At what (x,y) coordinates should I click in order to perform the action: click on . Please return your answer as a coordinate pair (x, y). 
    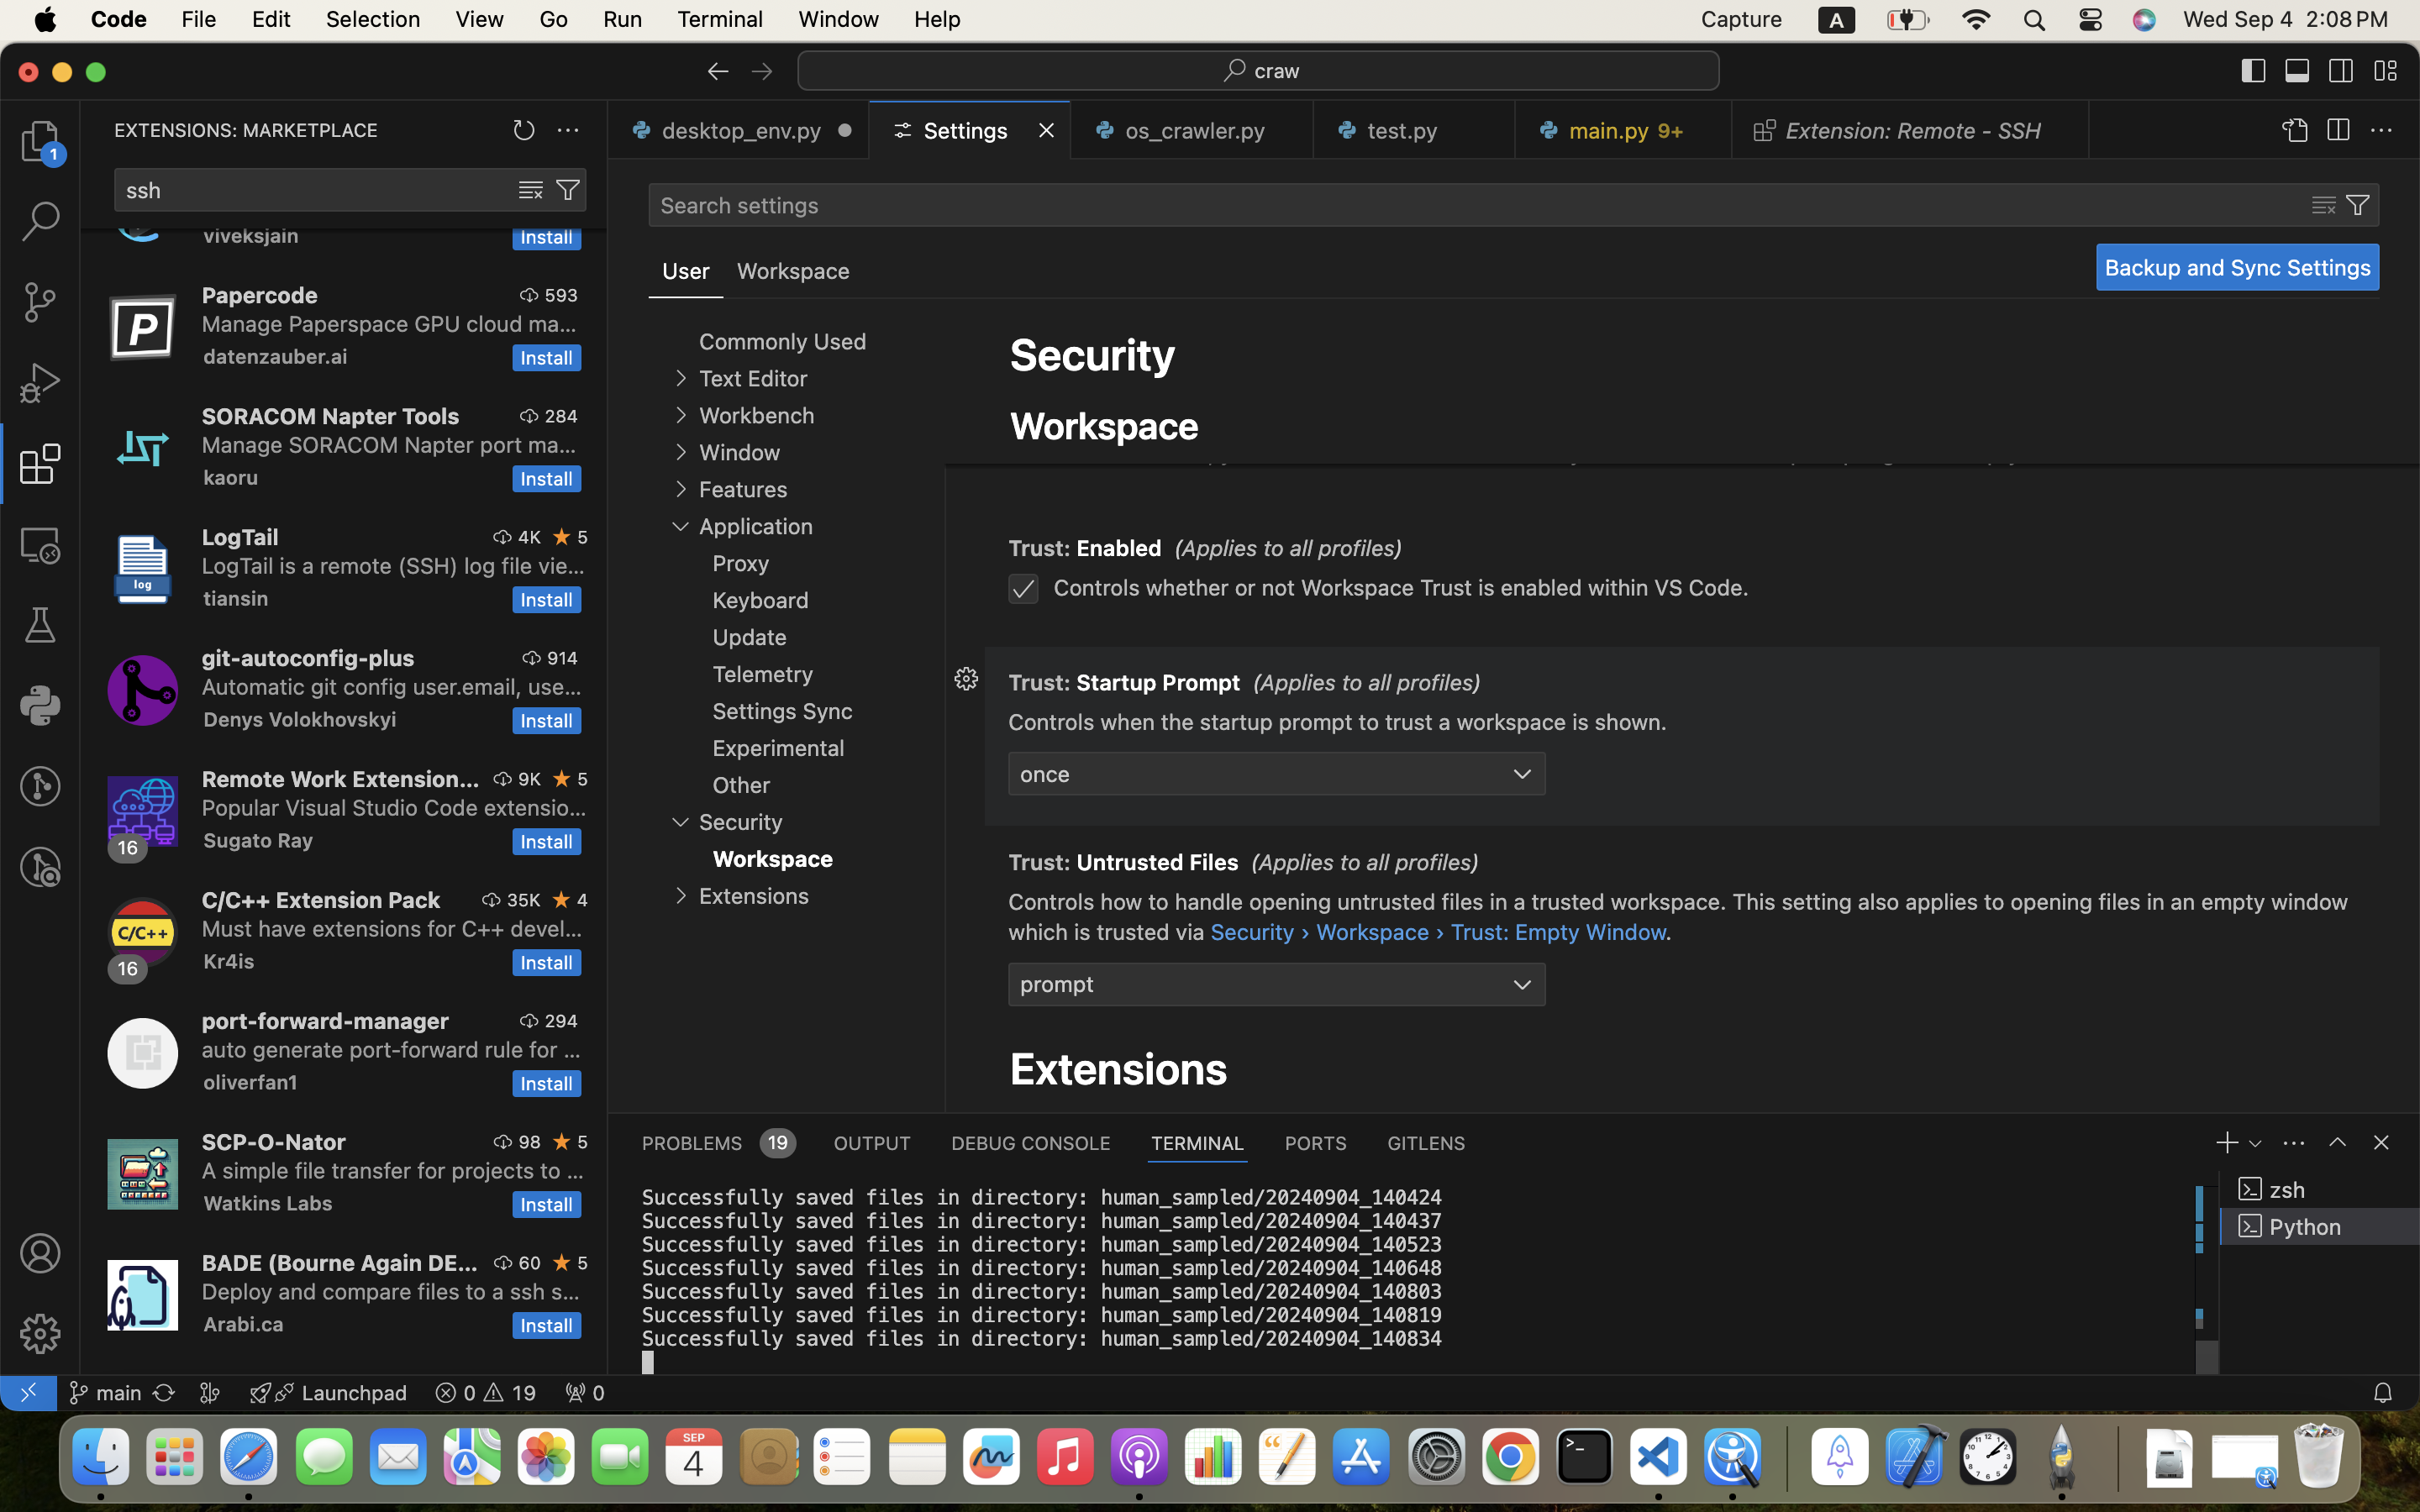
    Looking at the image, I should click on (966, 380).